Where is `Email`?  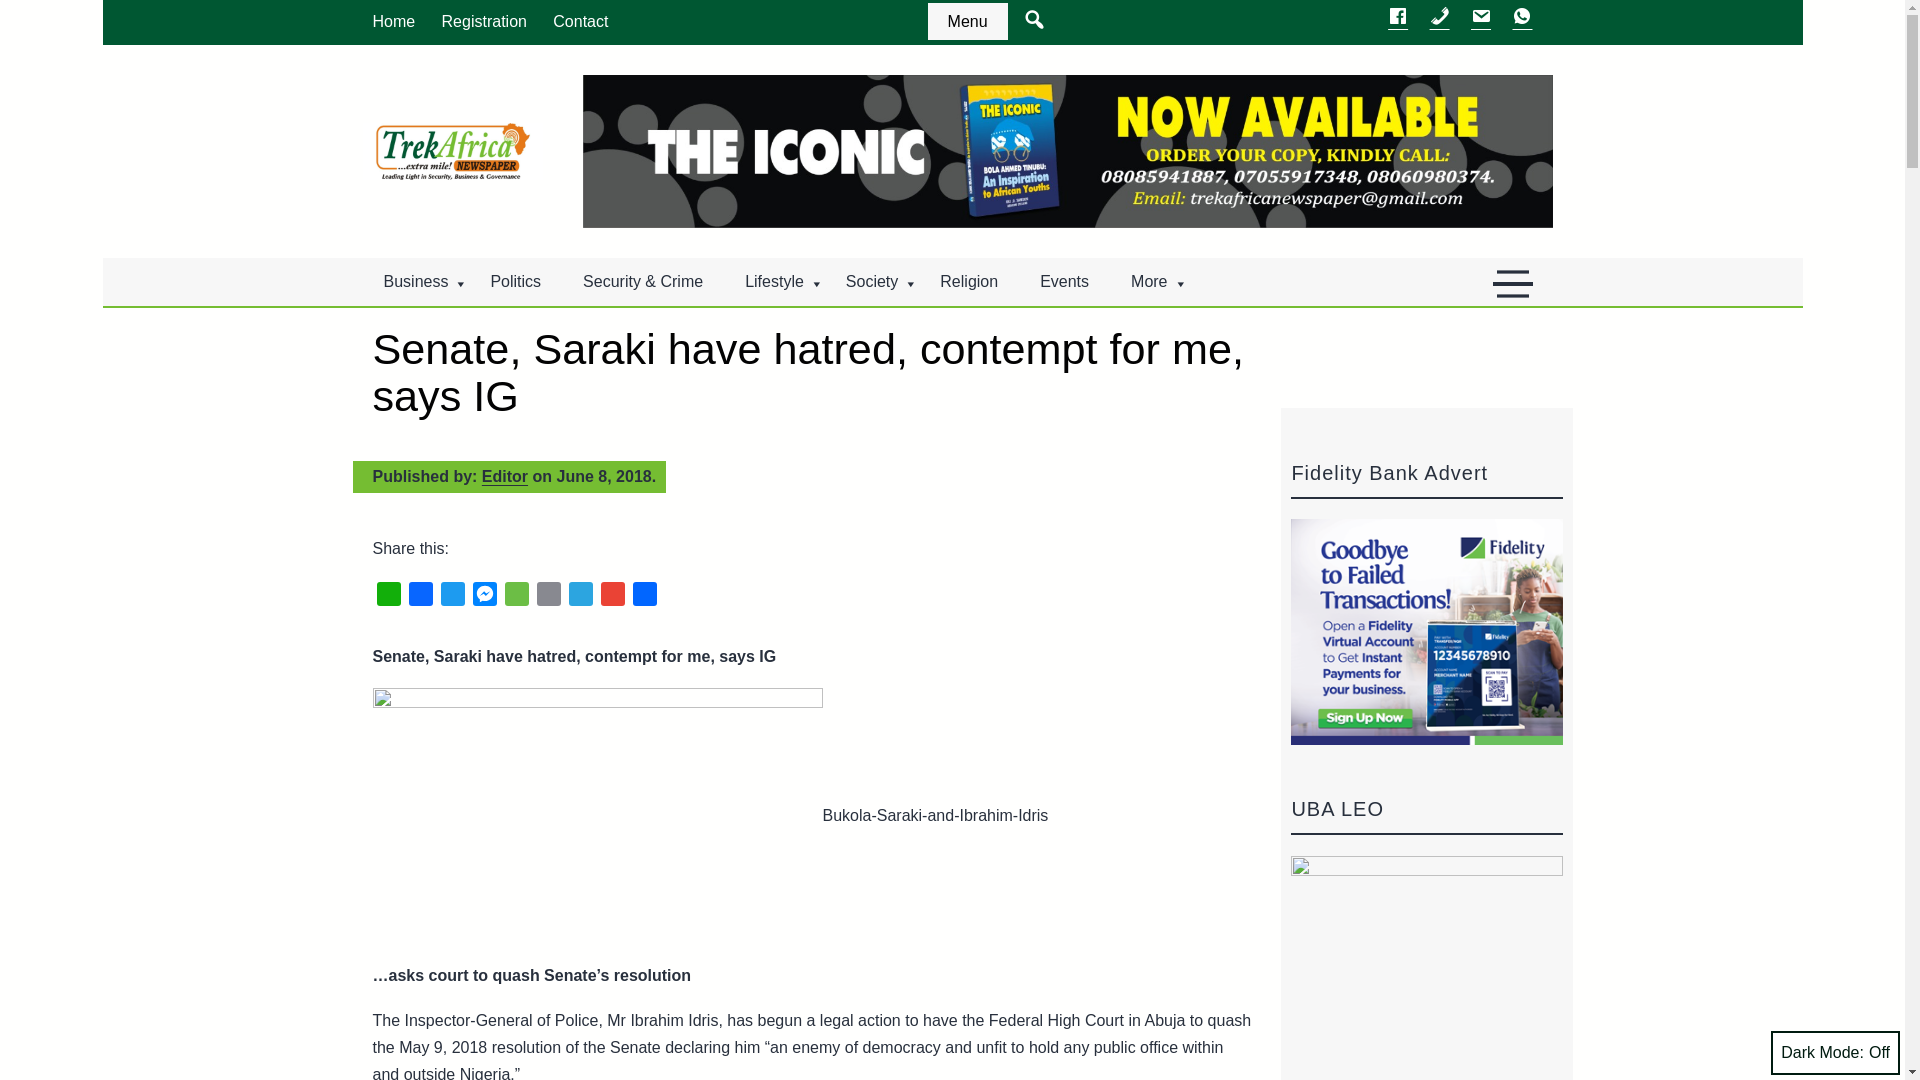 Email is located at coordinates (548, 598).